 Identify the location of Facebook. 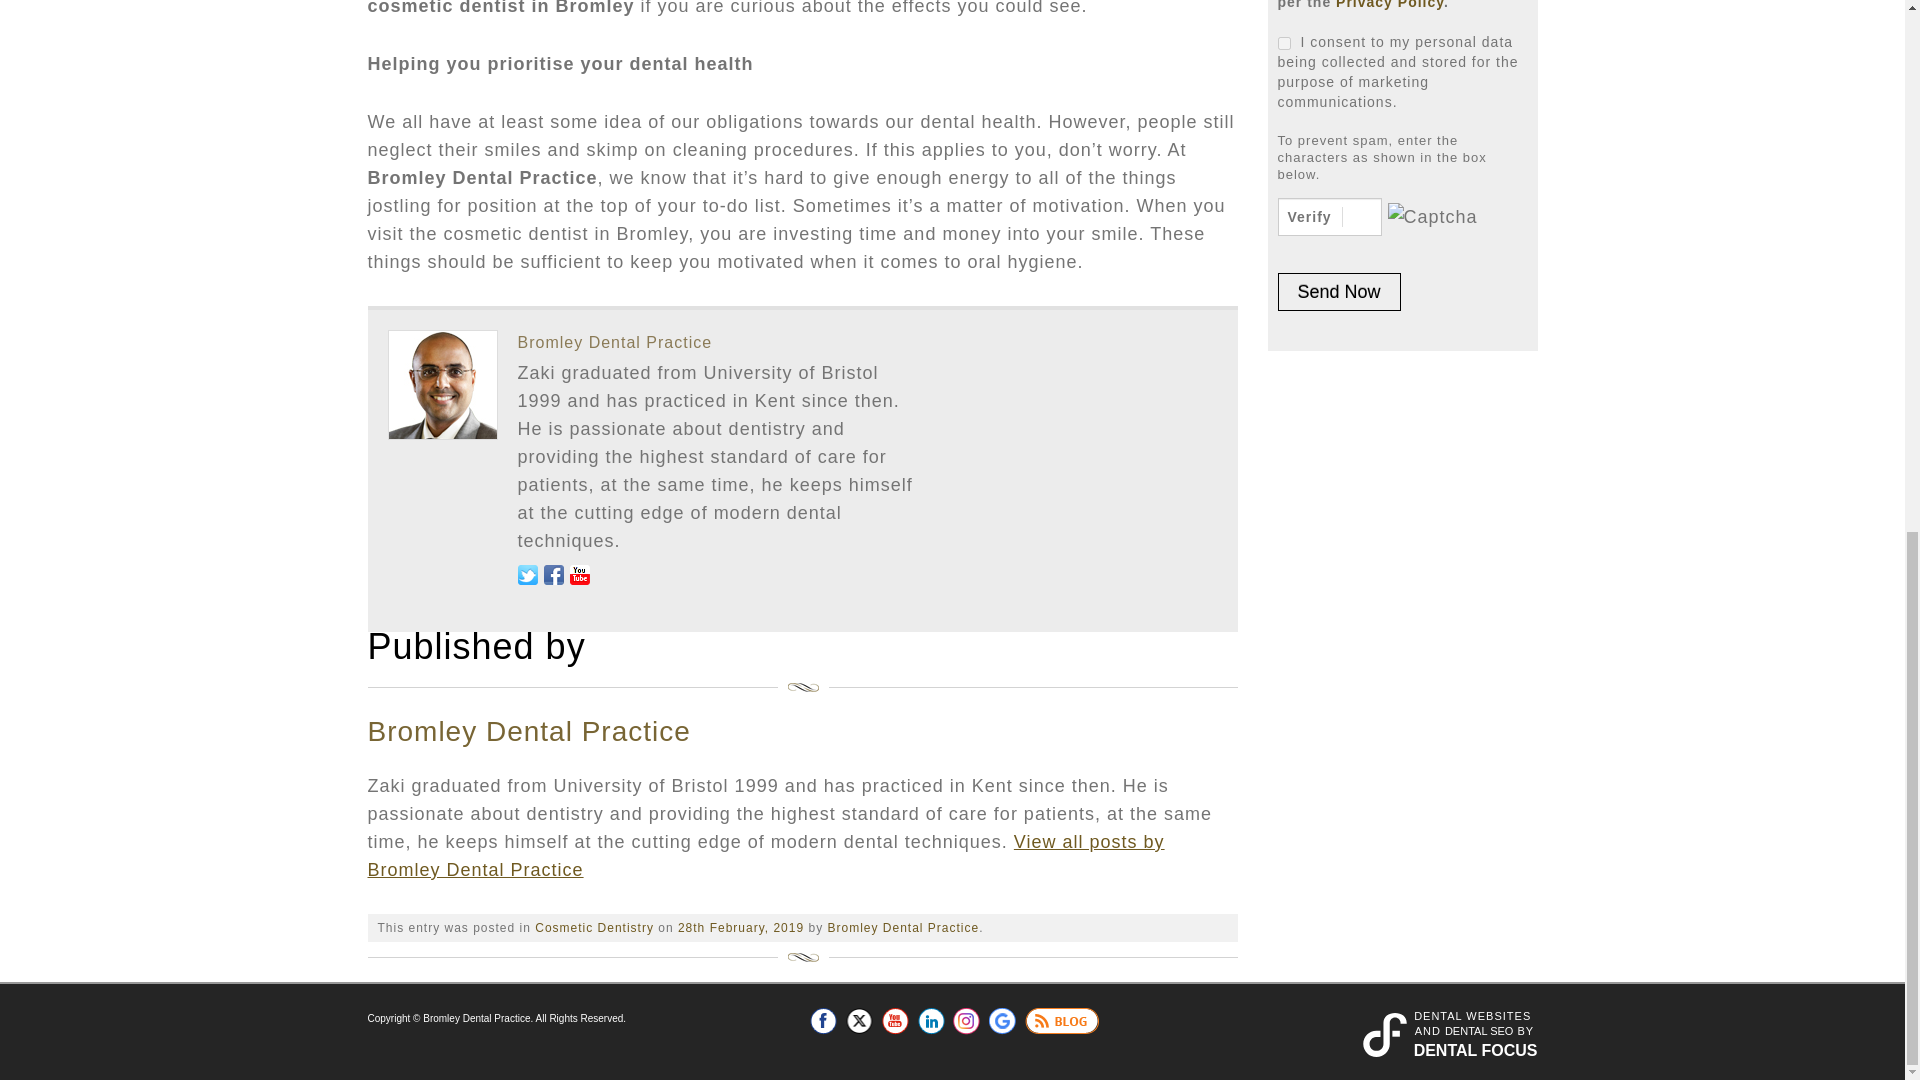
(824, 1020).